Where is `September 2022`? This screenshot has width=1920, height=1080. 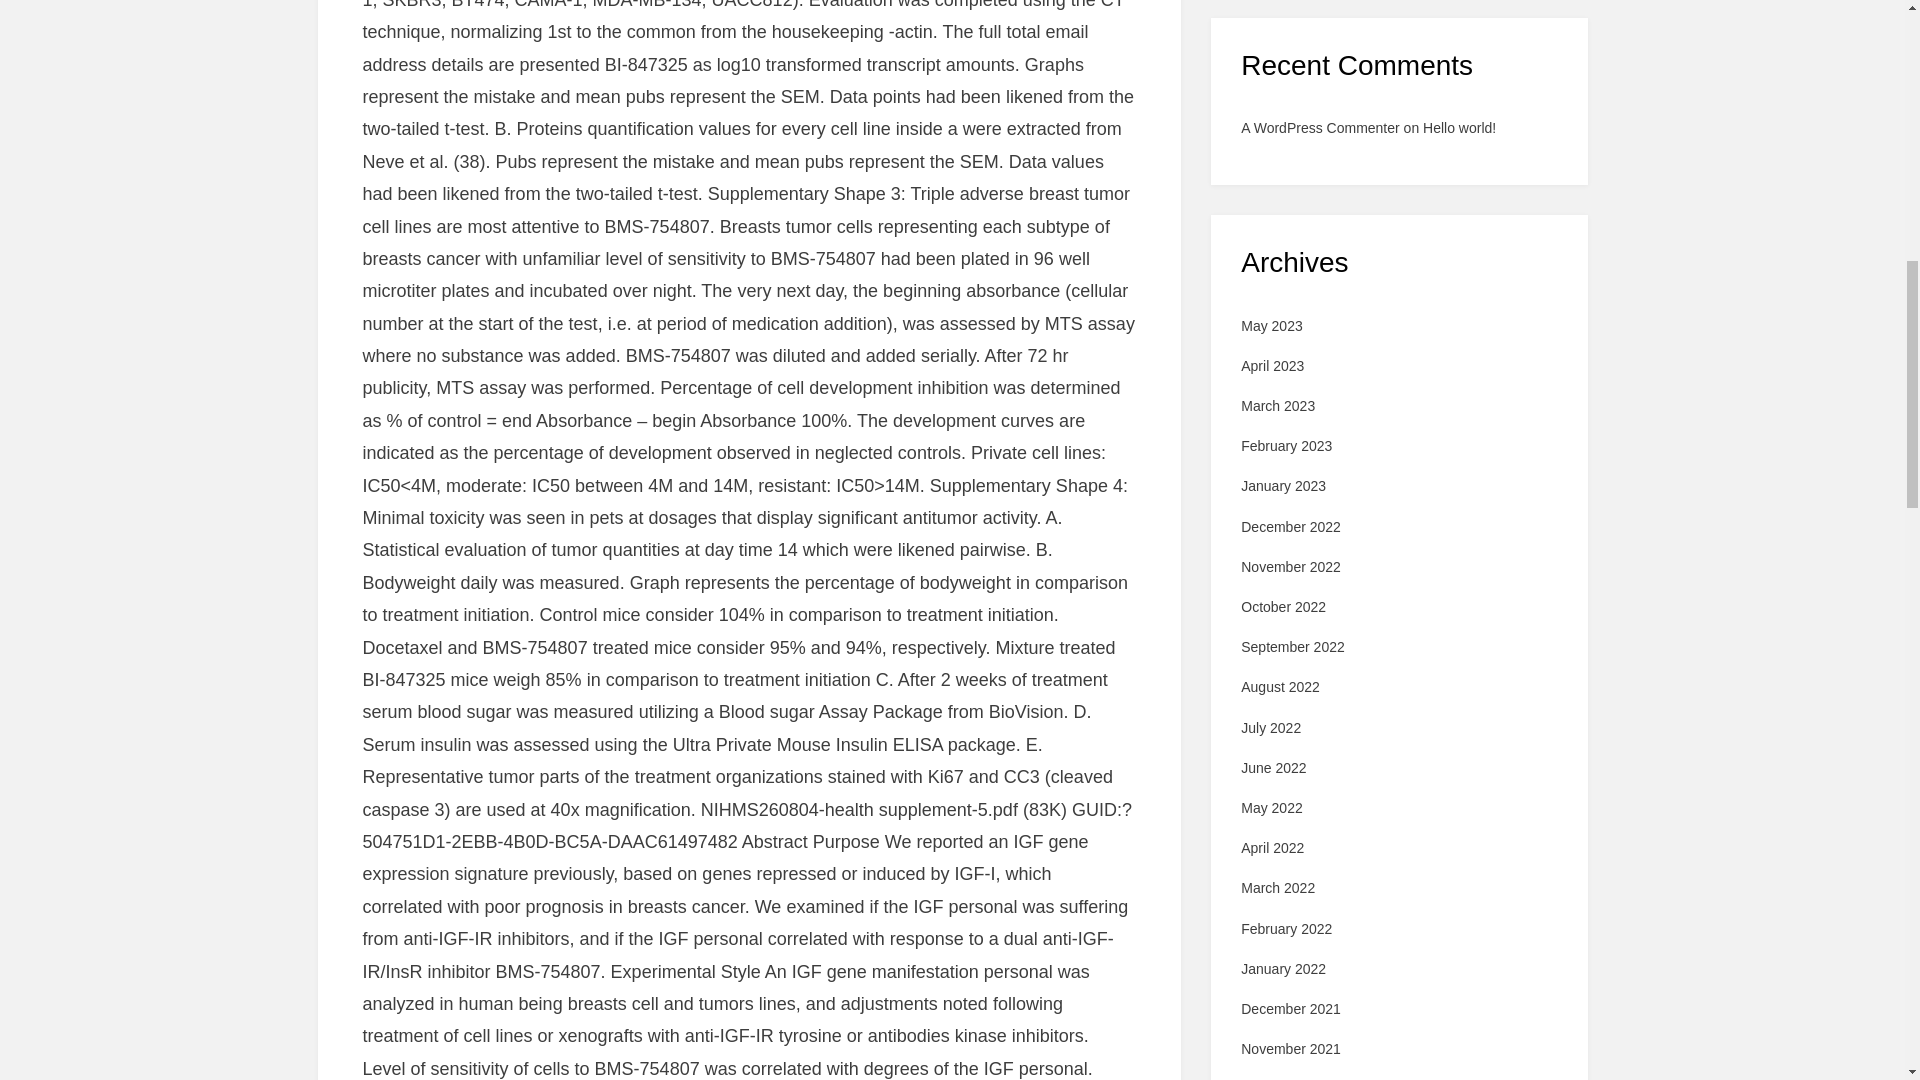
September 2022 is located at coordinates (1292, 646).